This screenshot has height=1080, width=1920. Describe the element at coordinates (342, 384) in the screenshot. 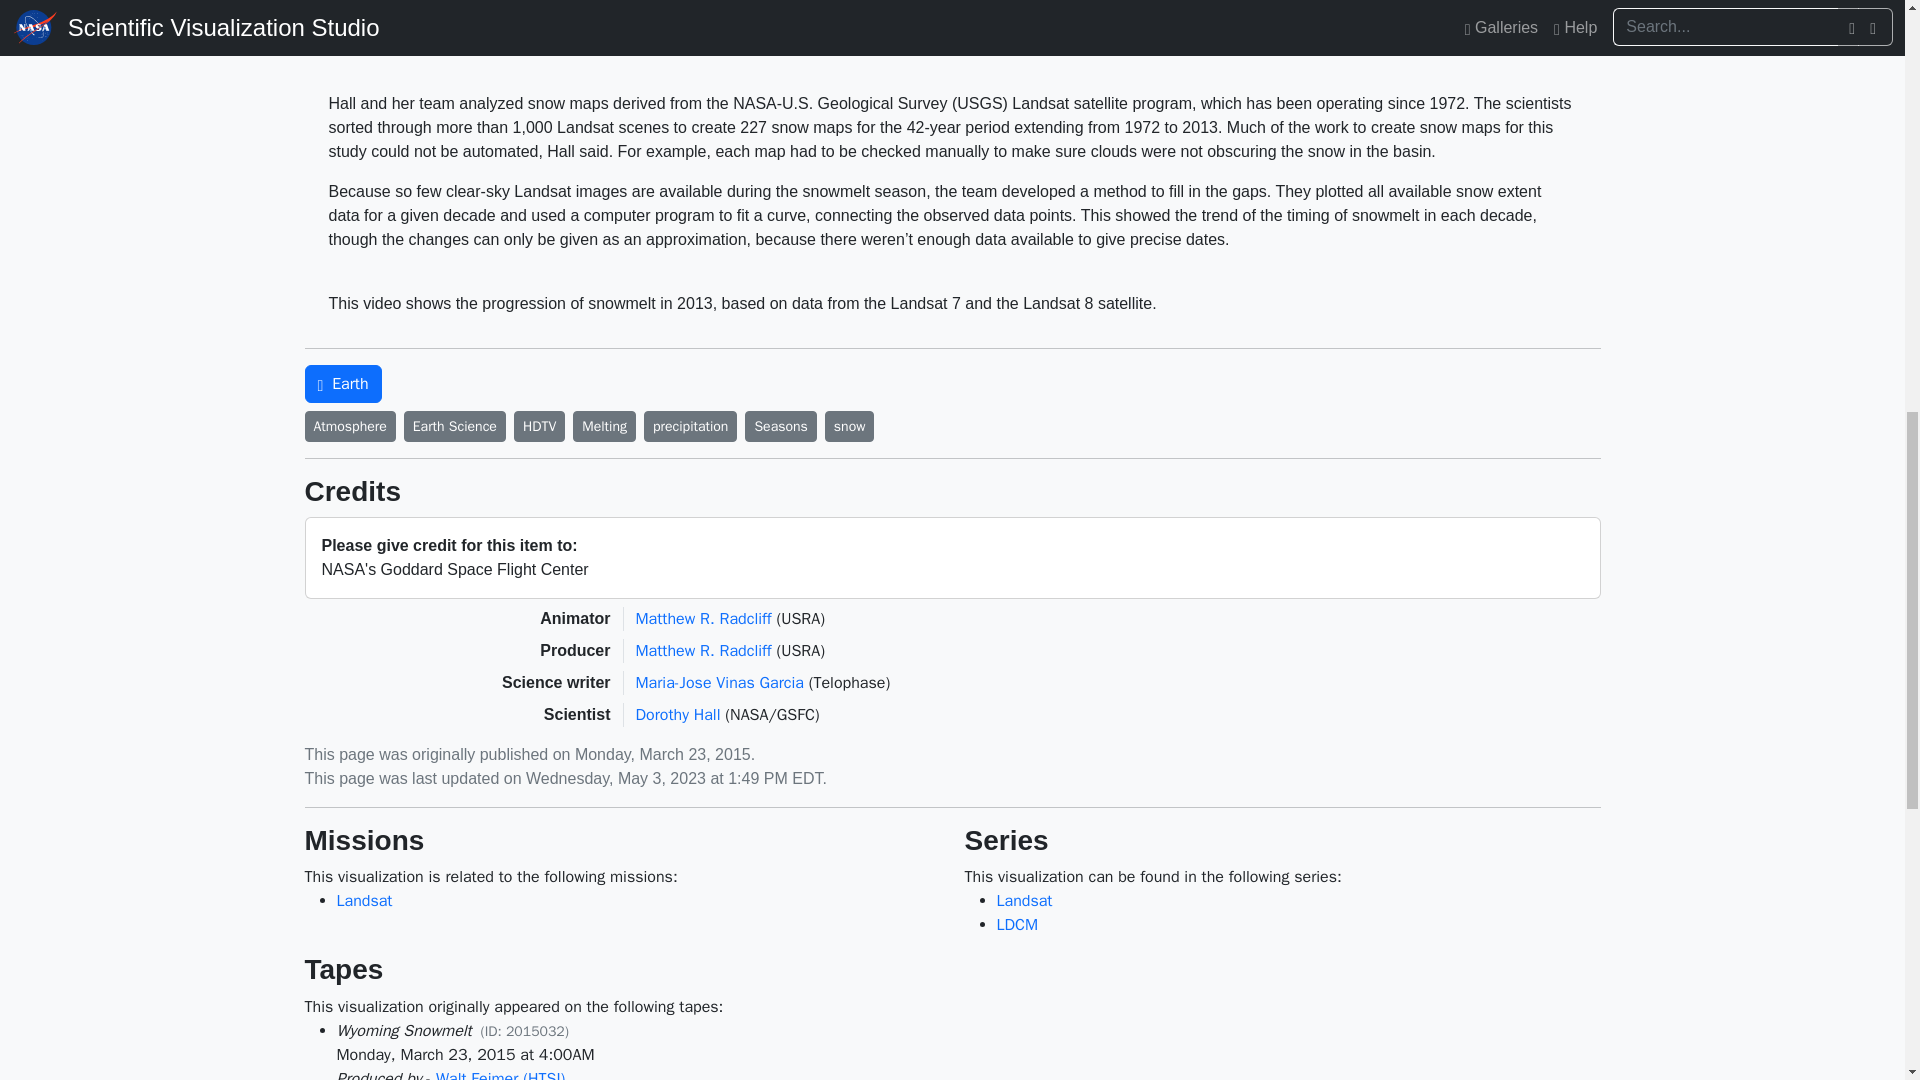

I see `Earth` at that location.